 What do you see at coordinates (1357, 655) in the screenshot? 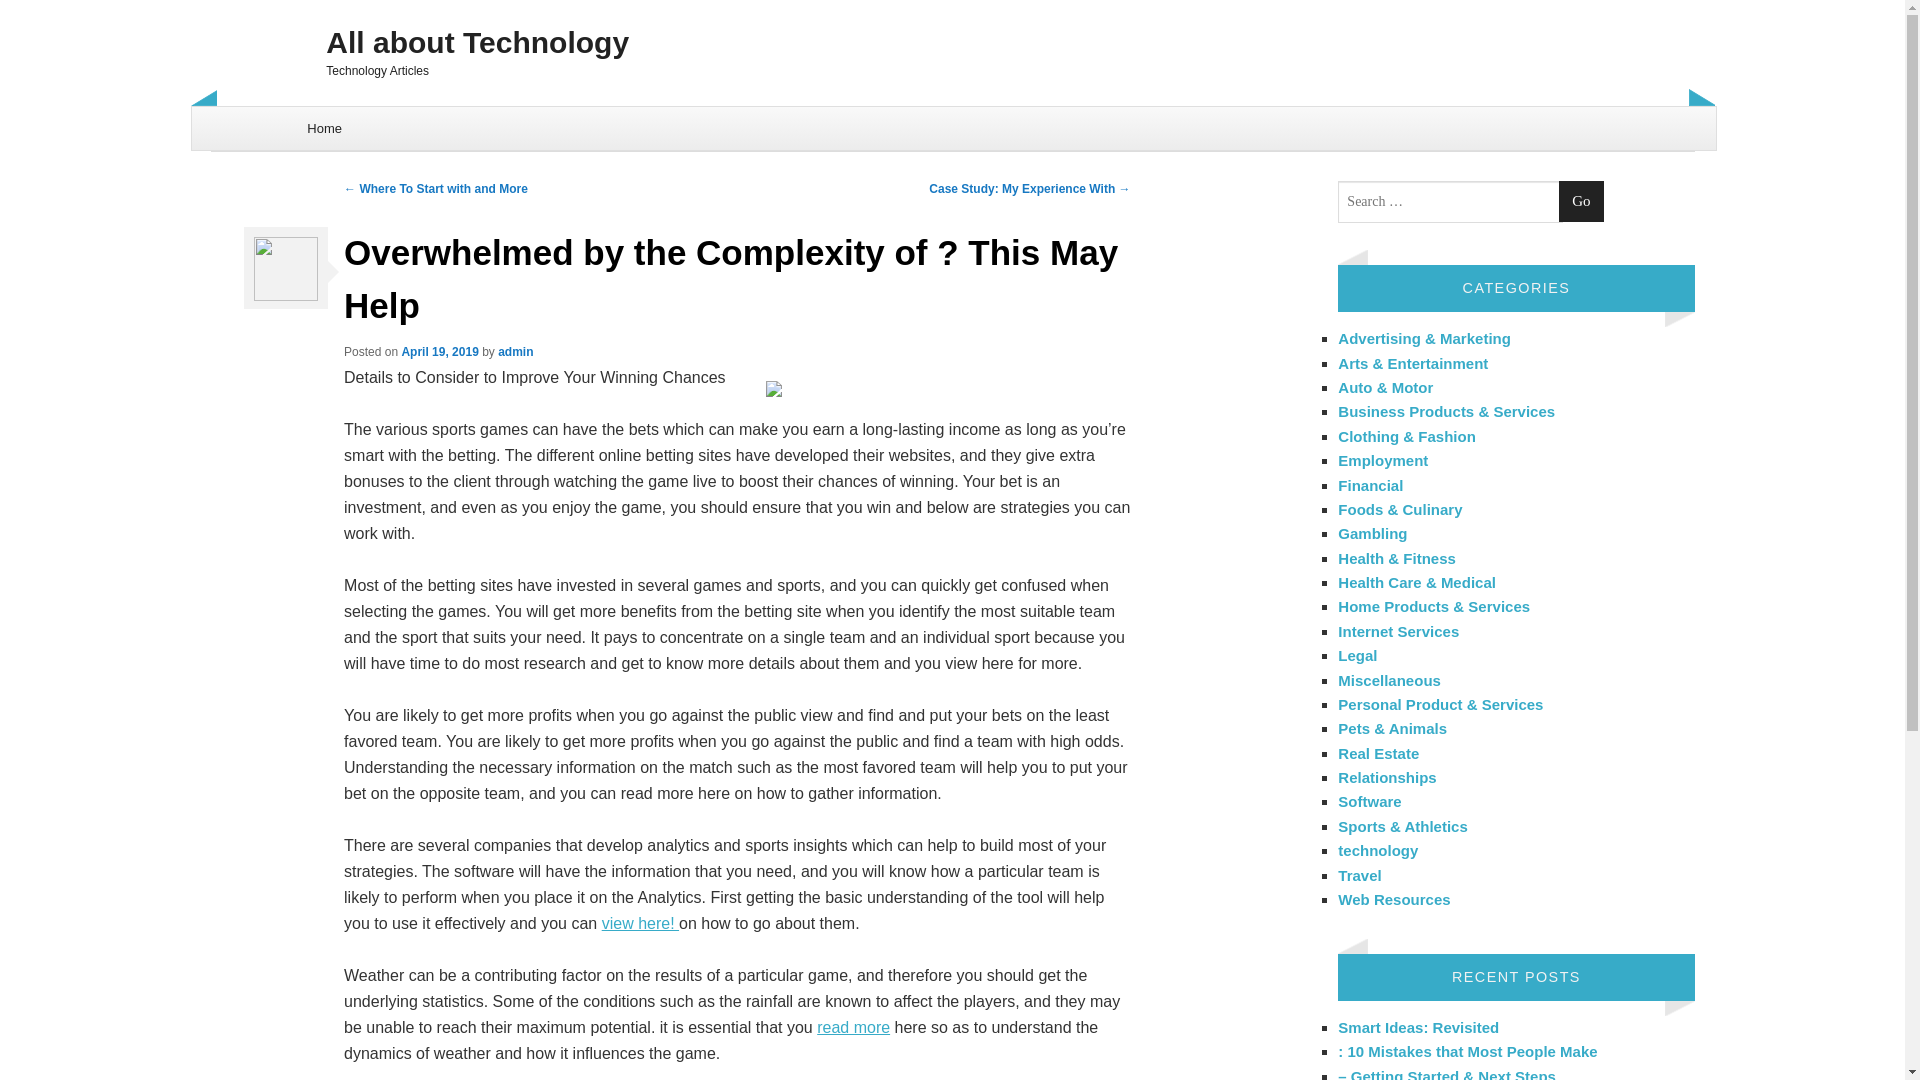
I see `Legal` at bounding box center [1357, 655].